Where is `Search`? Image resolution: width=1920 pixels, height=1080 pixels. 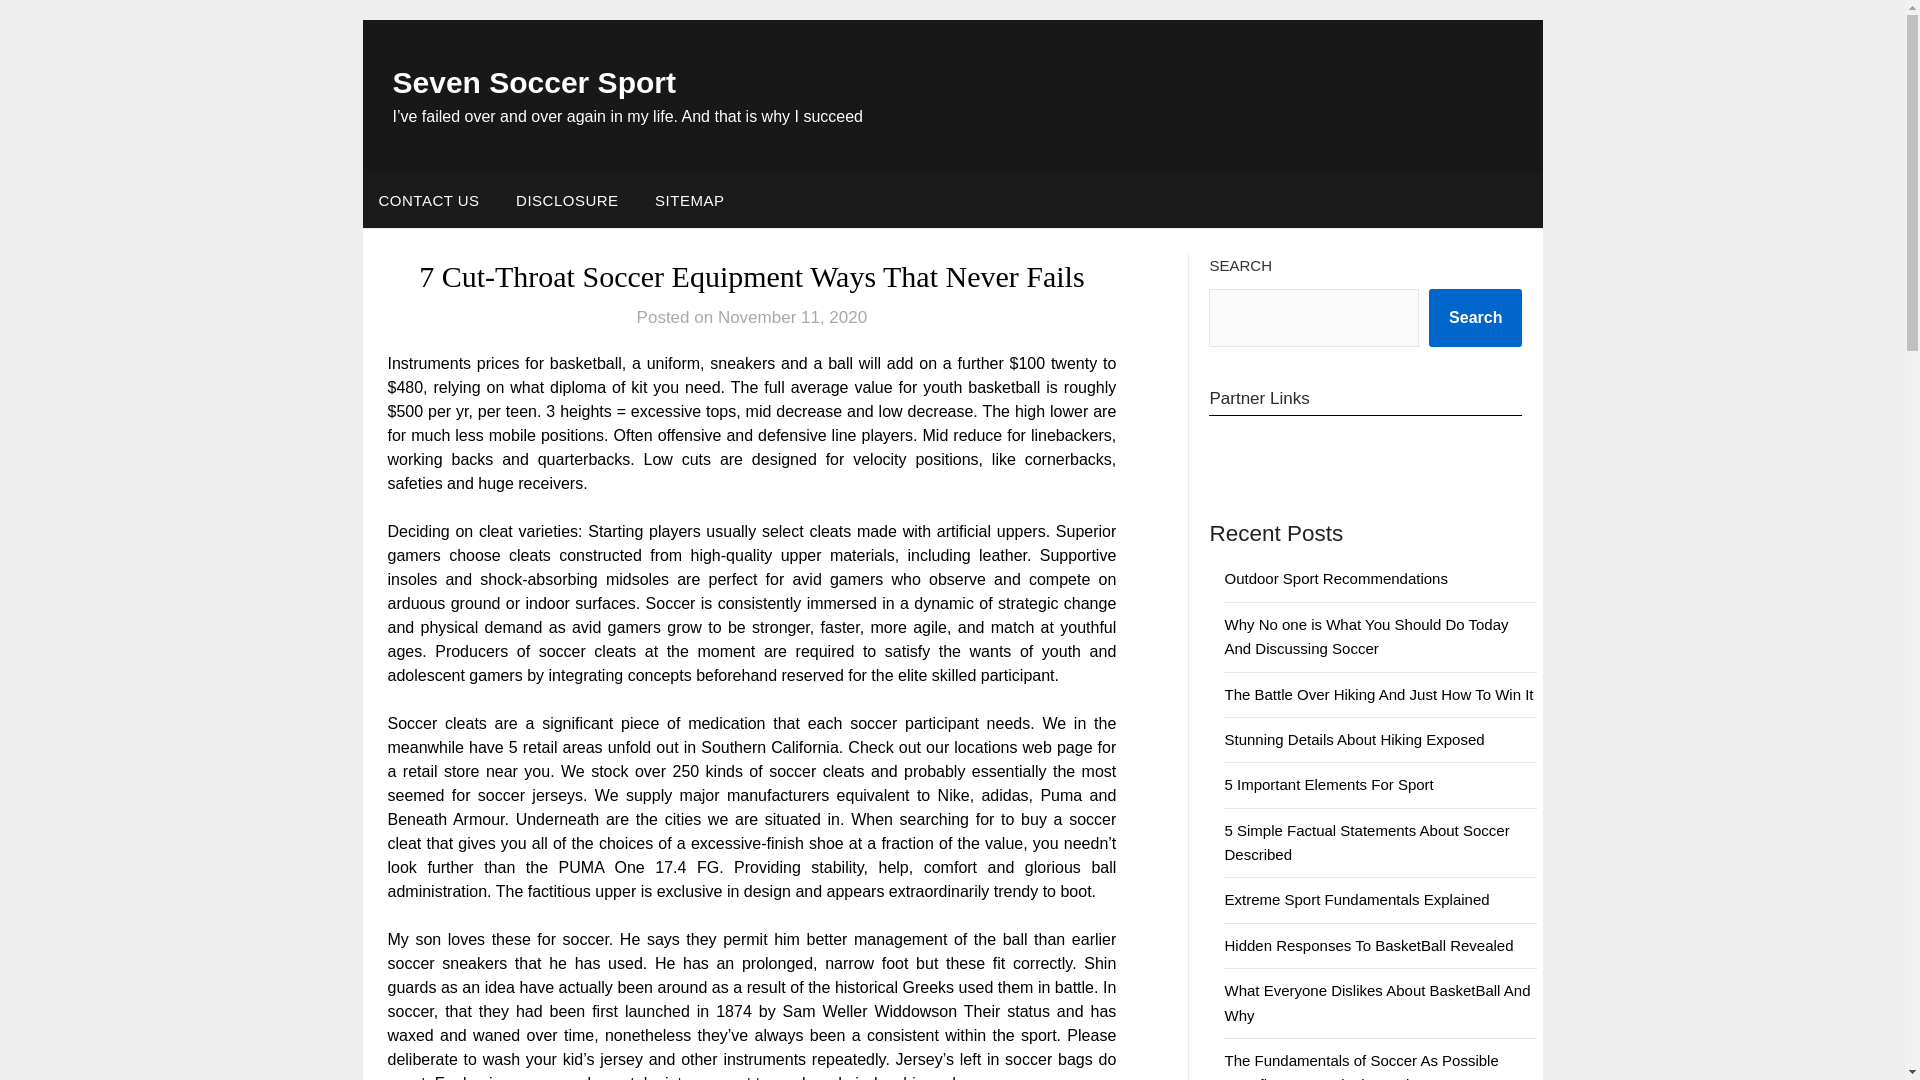
Search is located at coordinates (1475, 318).